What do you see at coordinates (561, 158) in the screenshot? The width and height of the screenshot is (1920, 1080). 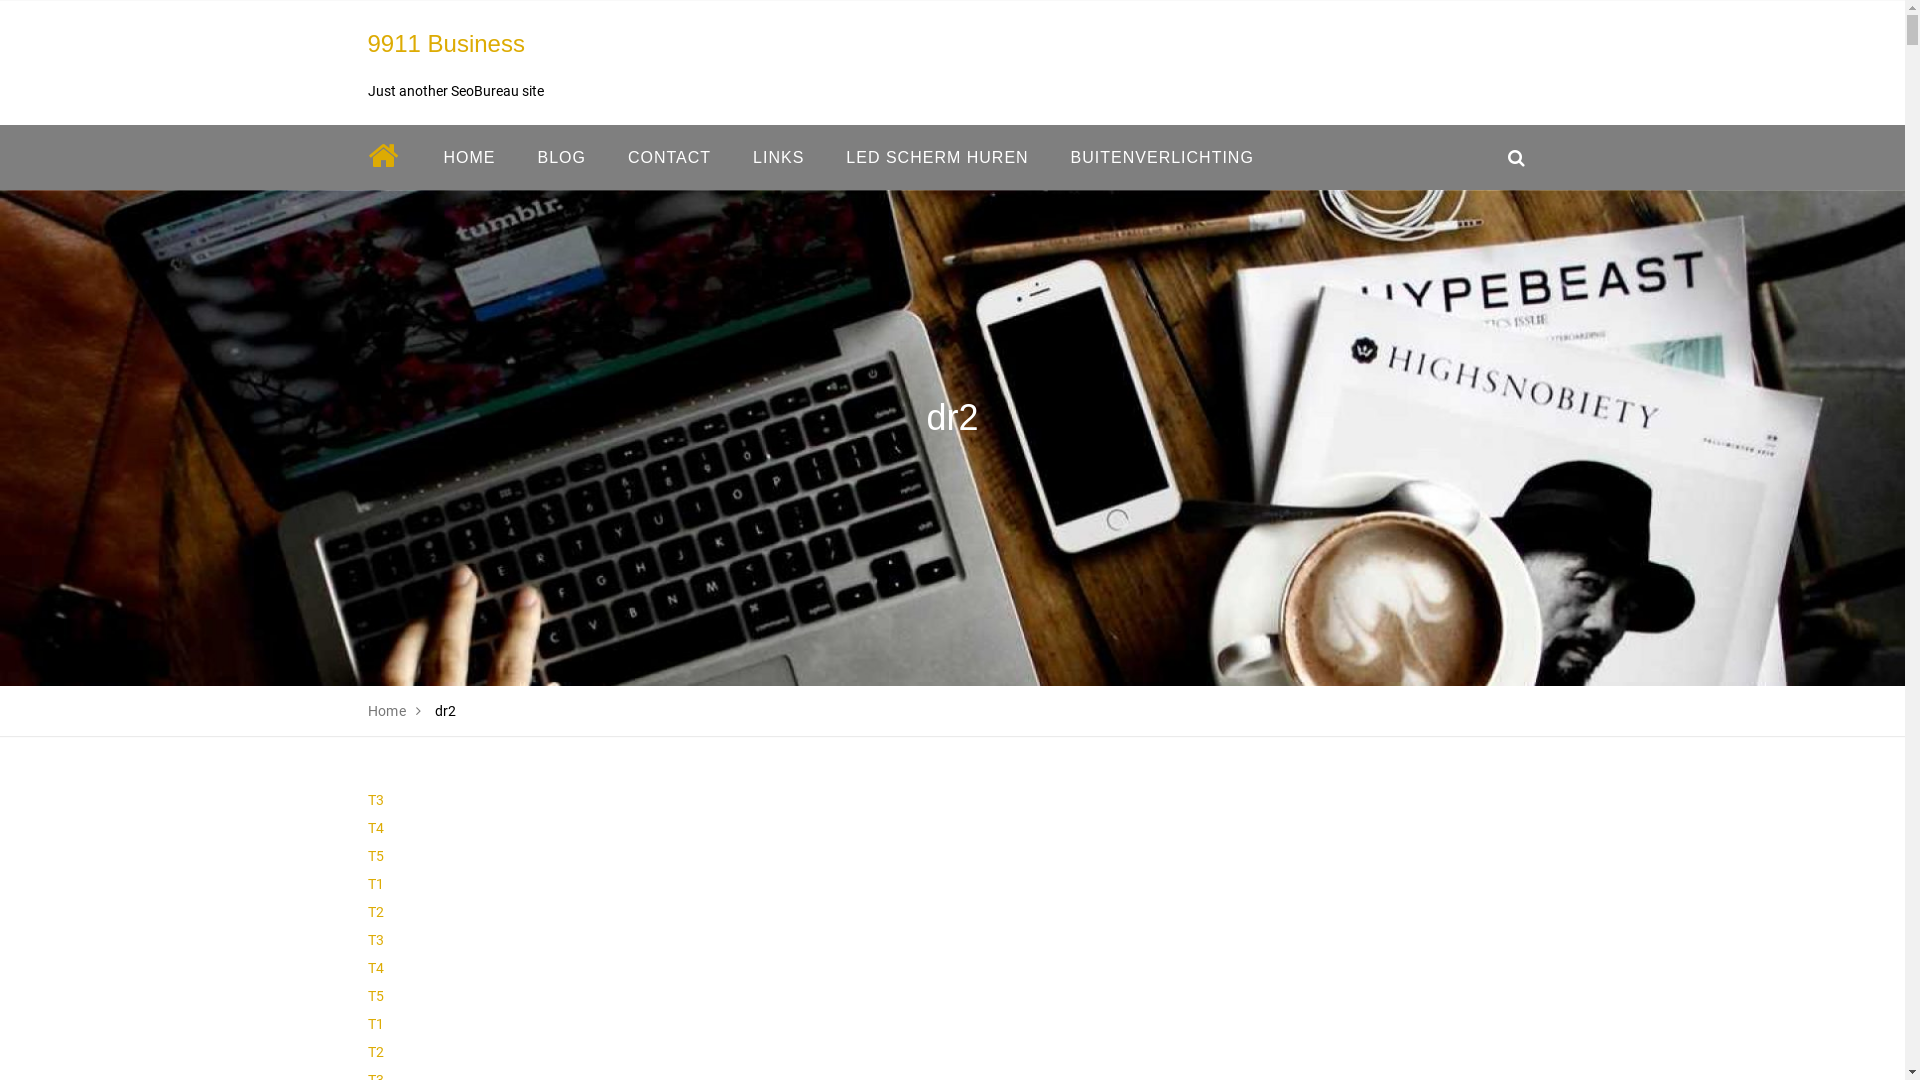 I see `BLOG` at bounding box center [561, 158].